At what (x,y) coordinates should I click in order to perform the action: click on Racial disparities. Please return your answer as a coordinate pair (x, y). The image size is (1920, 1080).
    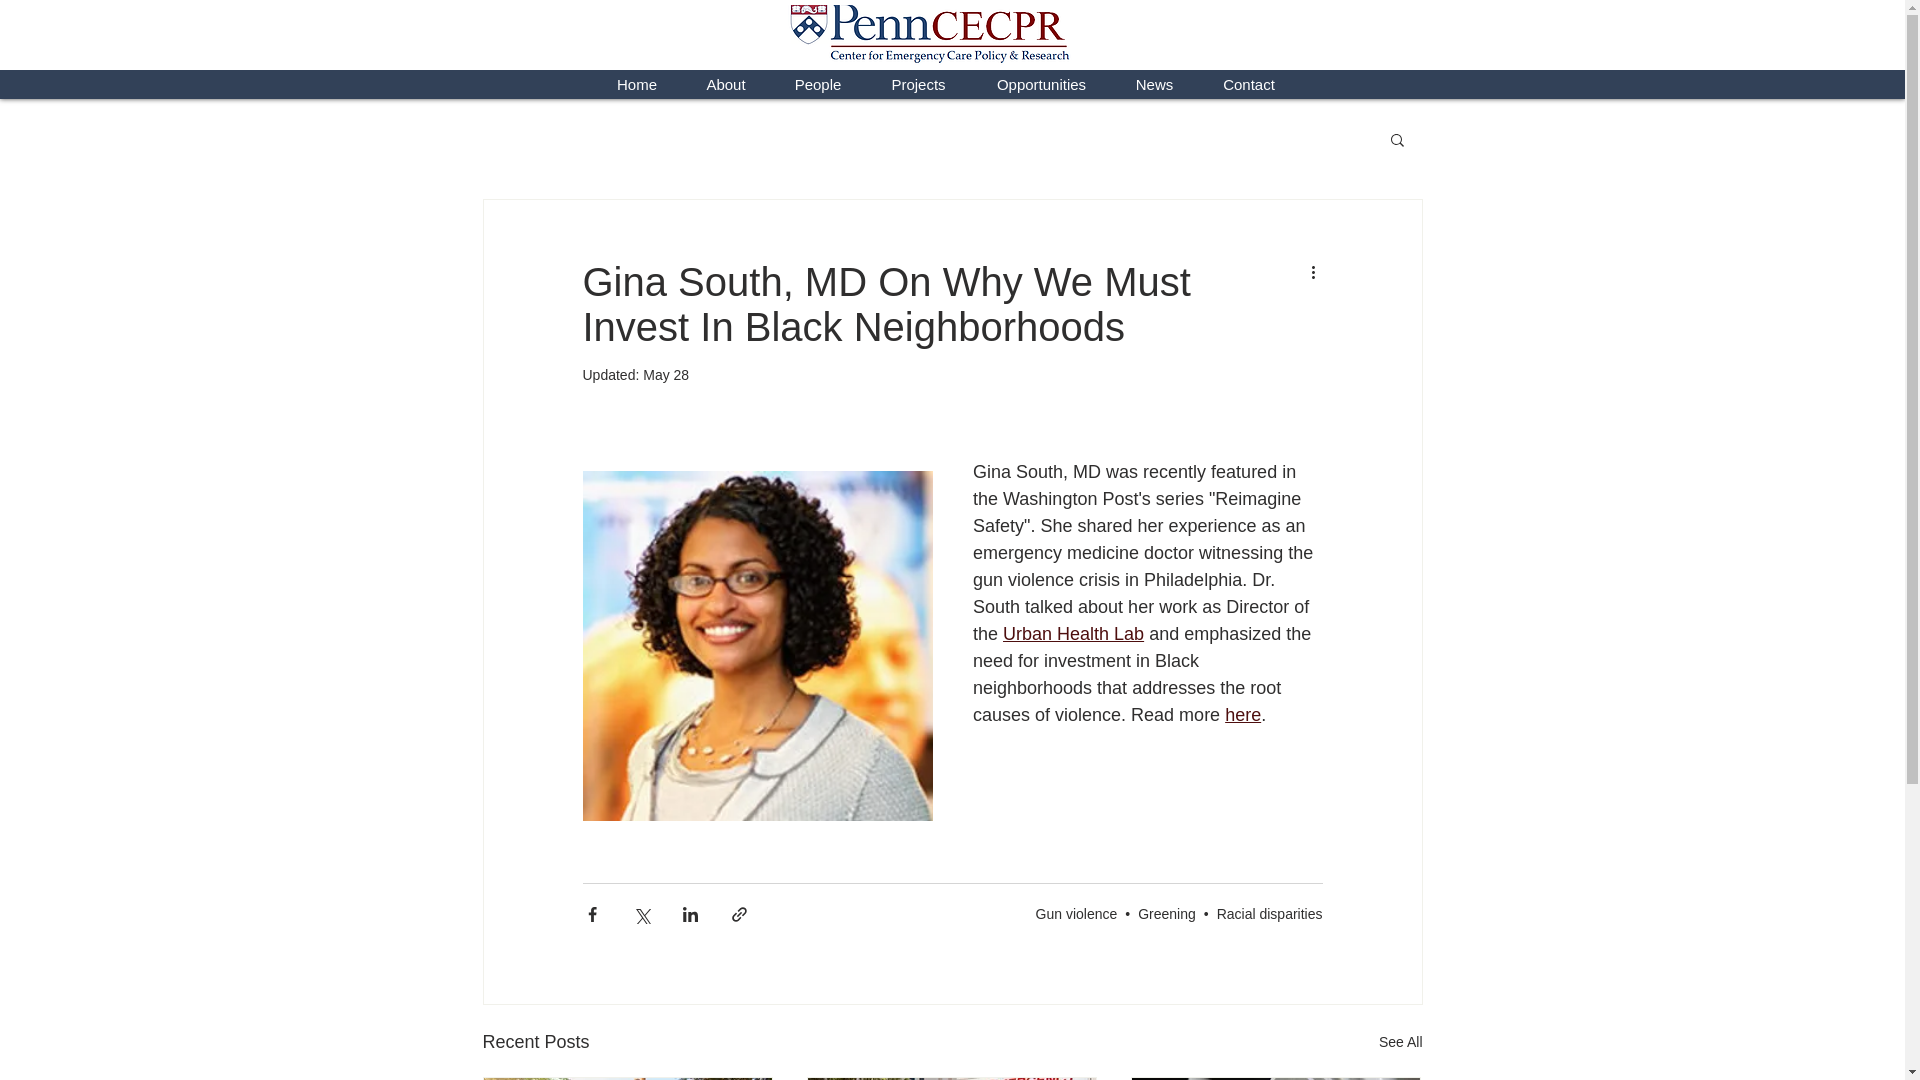
    Looking at the image, I should click on (1270, 914).